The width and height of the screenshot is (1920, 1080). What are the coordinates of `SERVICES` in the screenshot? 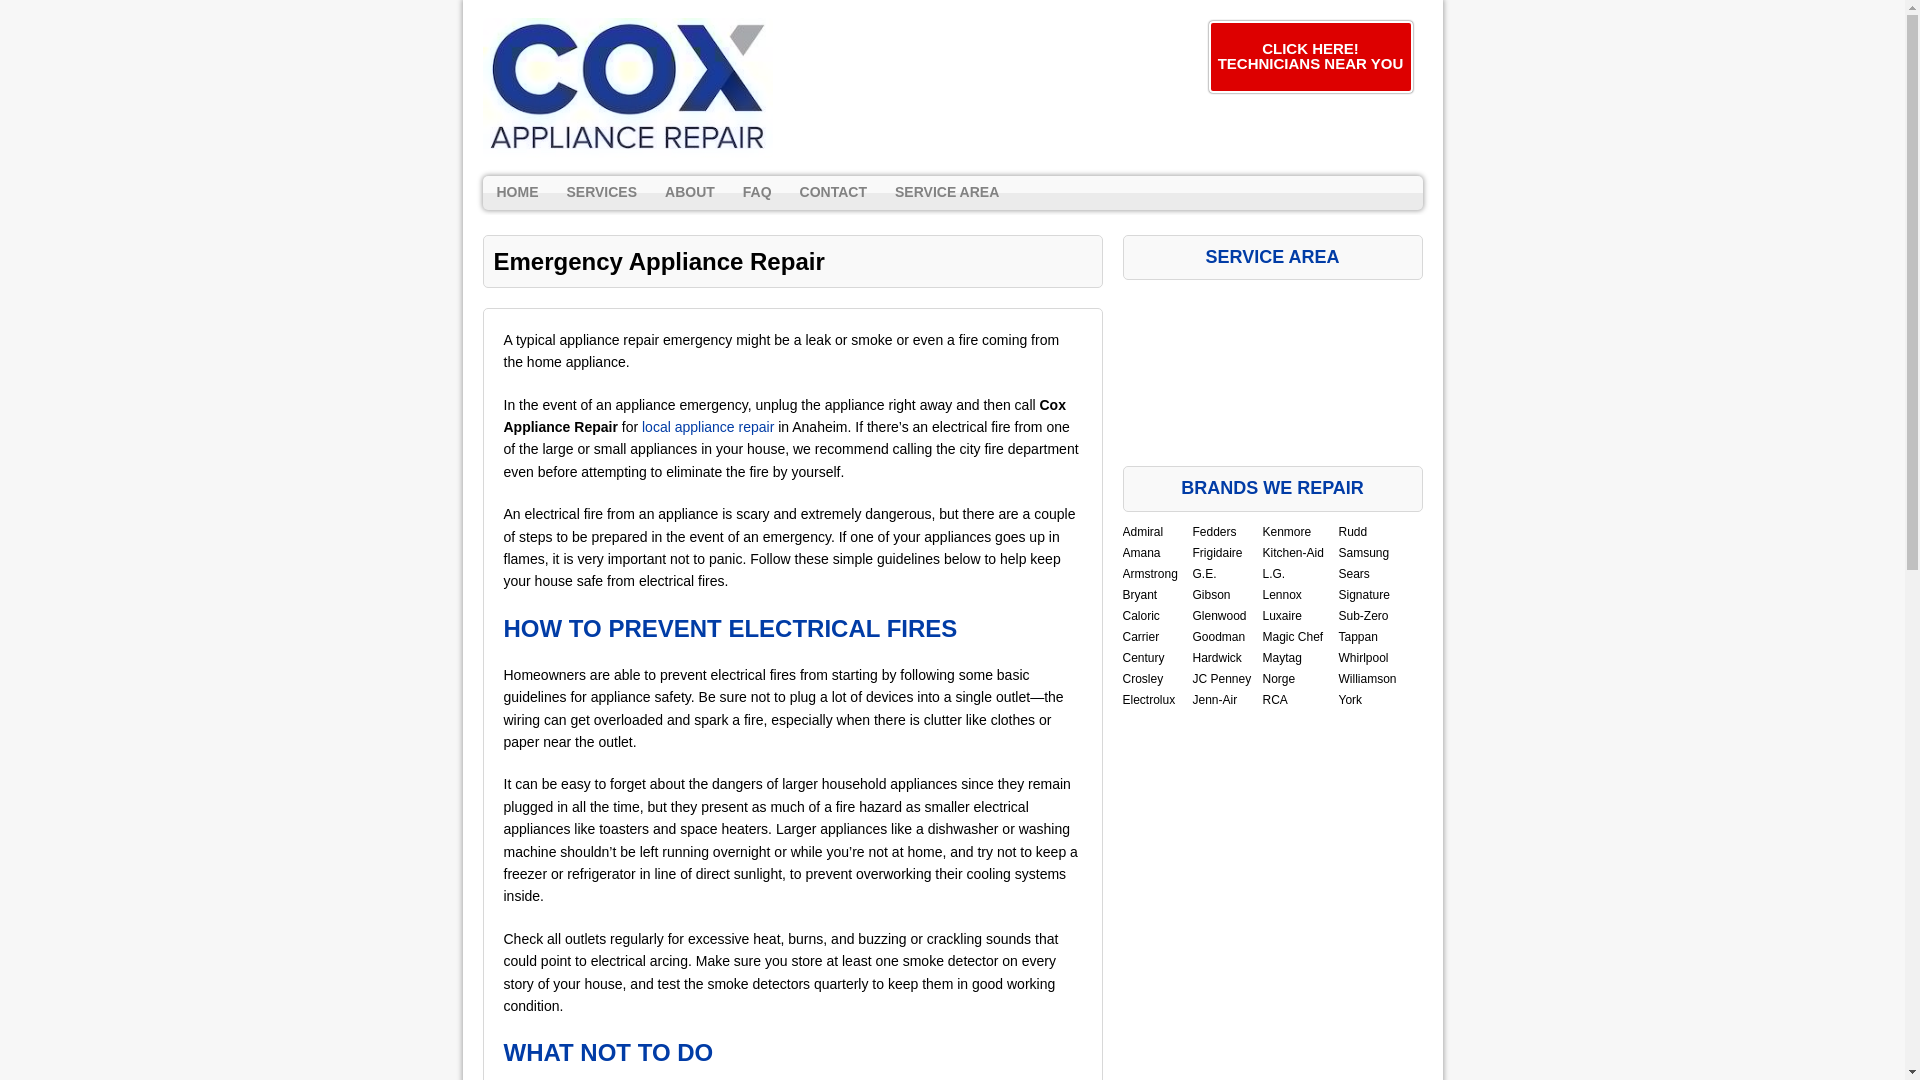 It's located at (601, 192).